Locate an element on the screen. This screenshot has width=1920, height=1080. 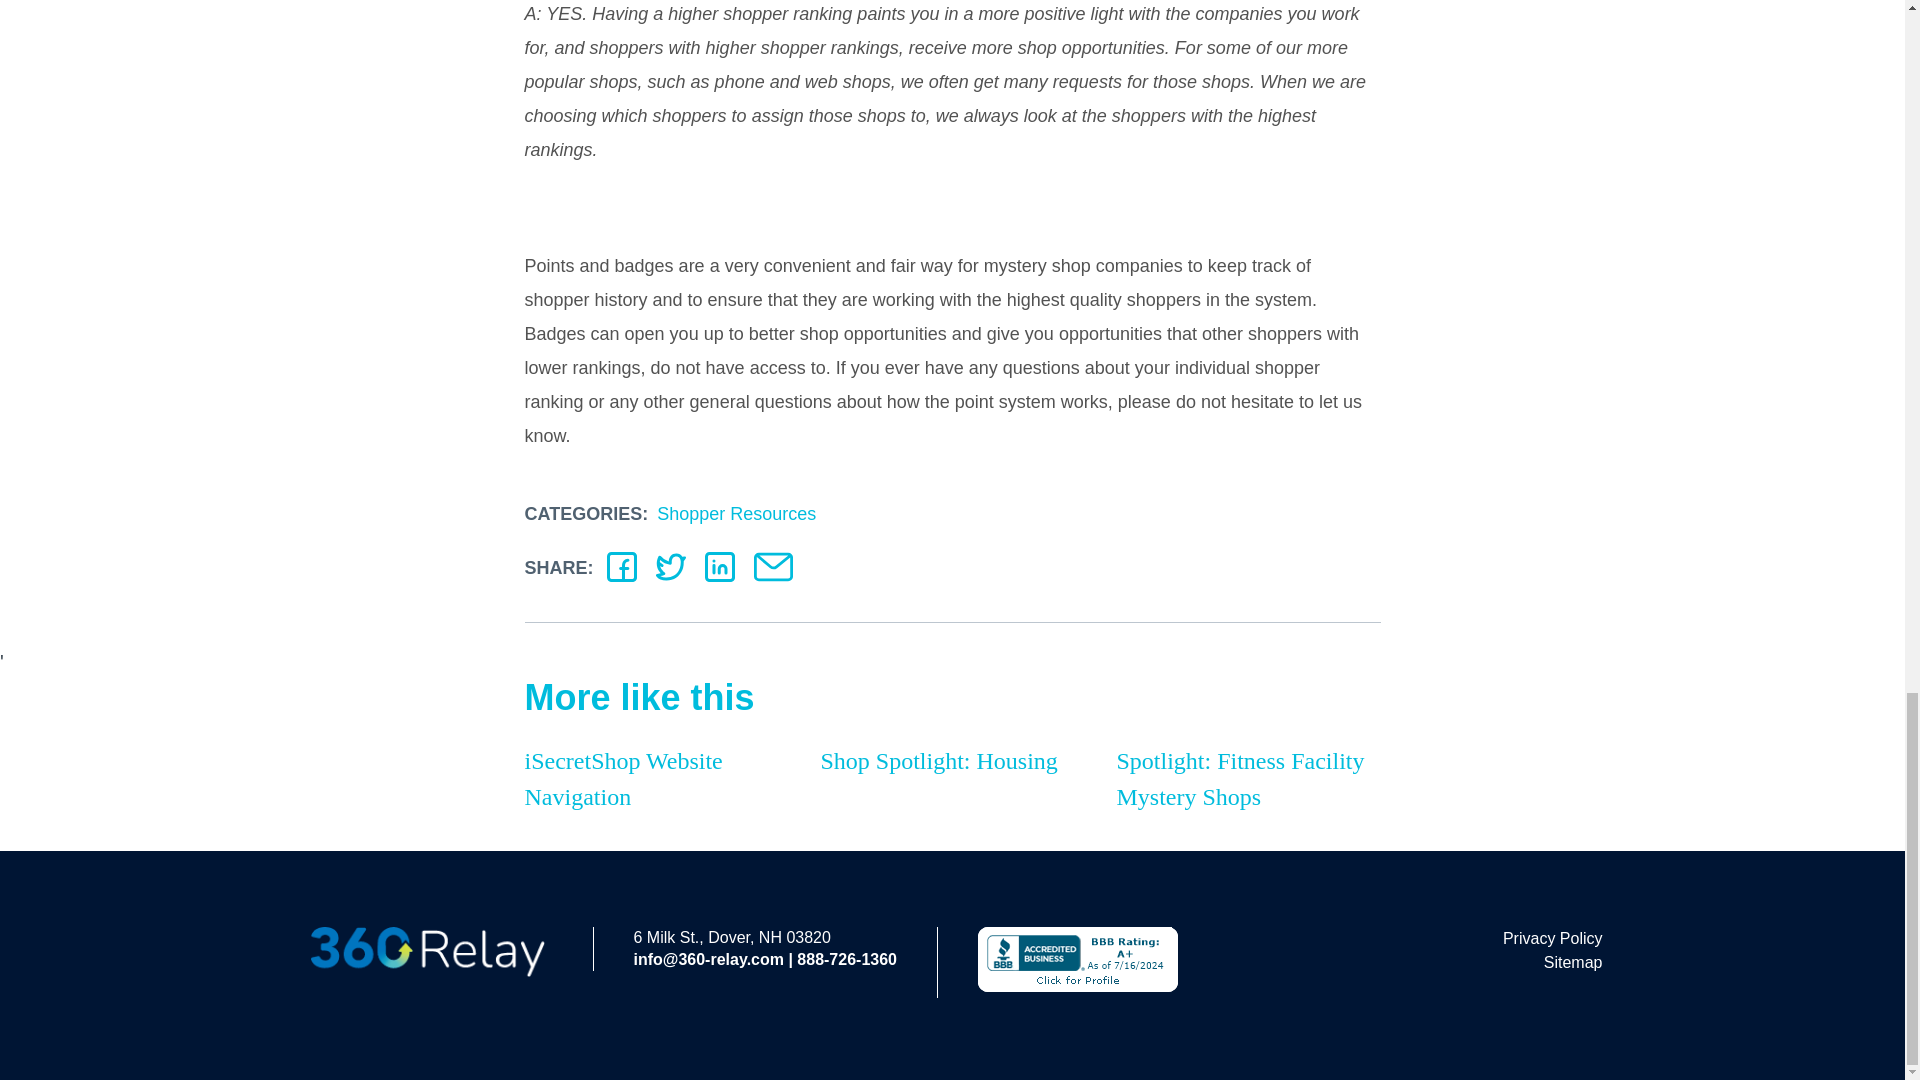
Twitter is located at coordinates (670, 566).